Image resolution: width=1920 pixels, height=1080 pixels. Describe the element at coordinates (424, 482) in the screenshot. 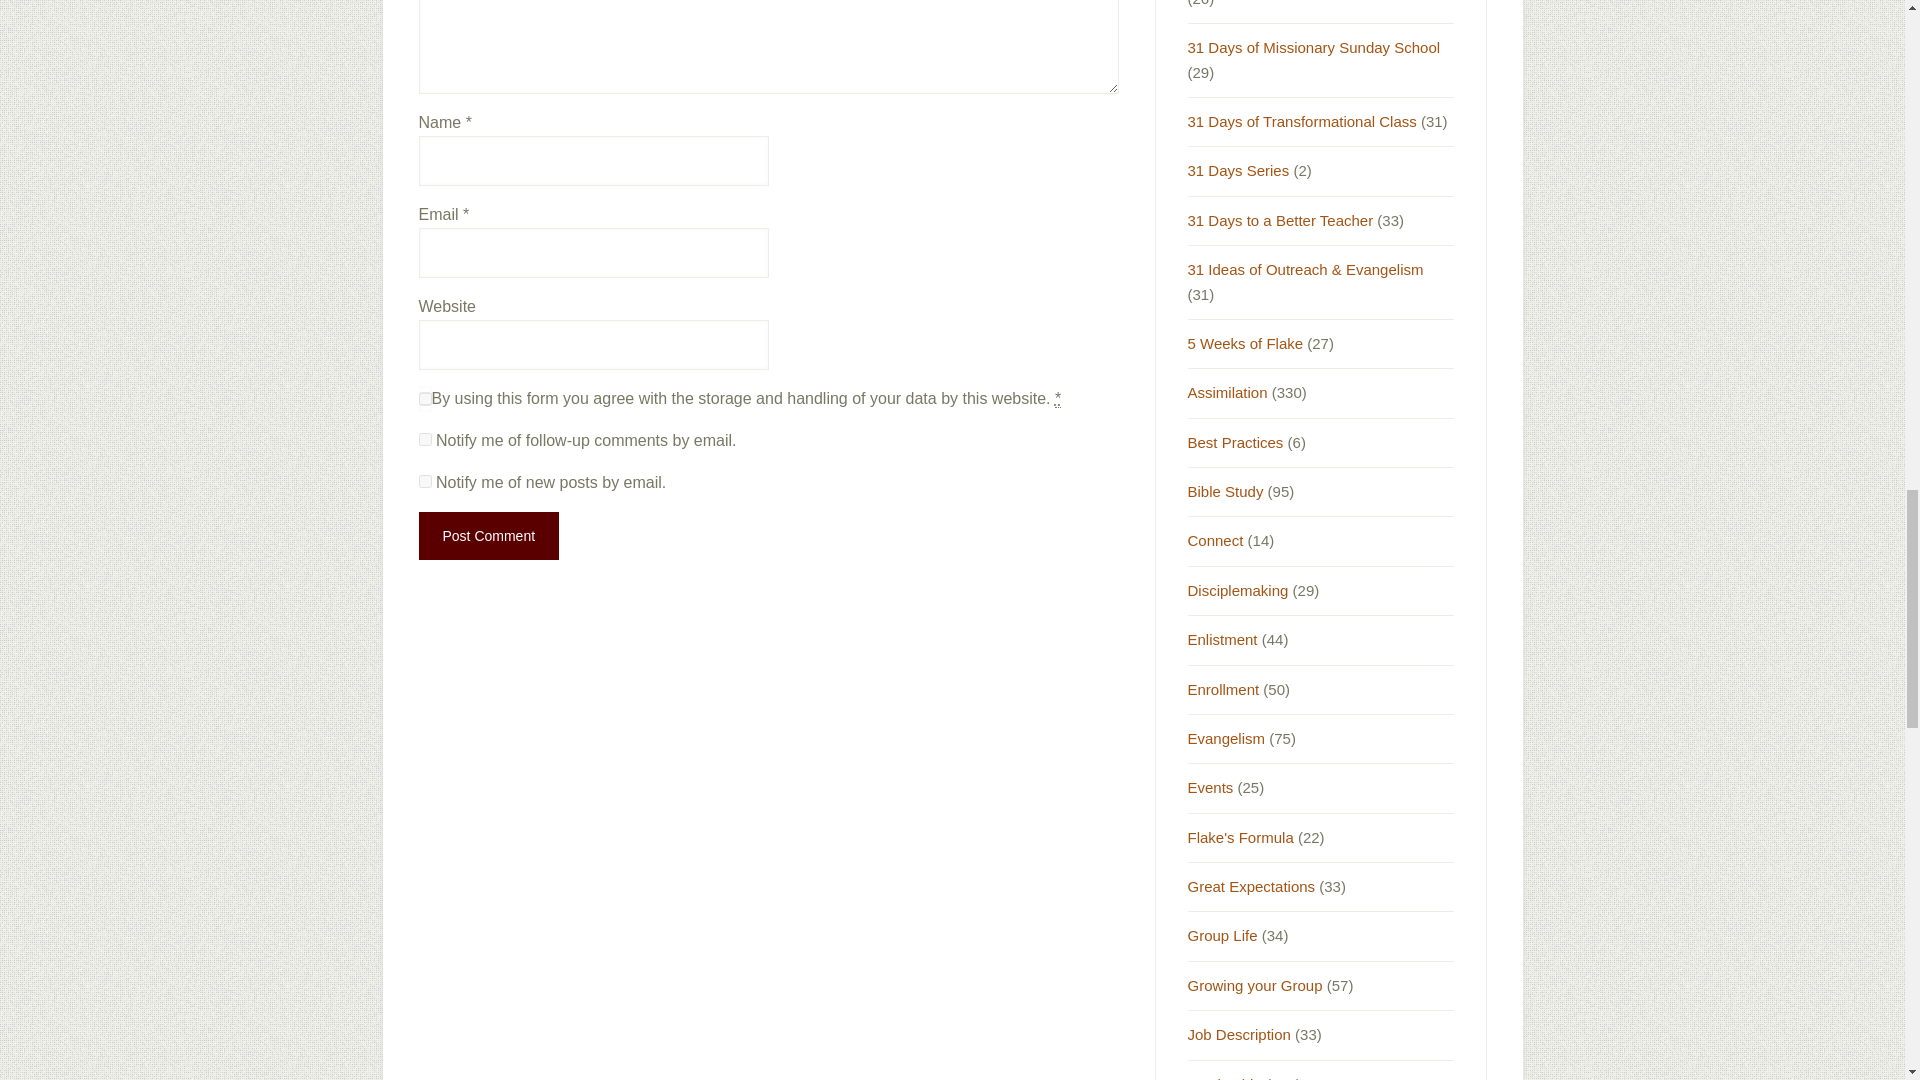

I see `subscribe` at that location.